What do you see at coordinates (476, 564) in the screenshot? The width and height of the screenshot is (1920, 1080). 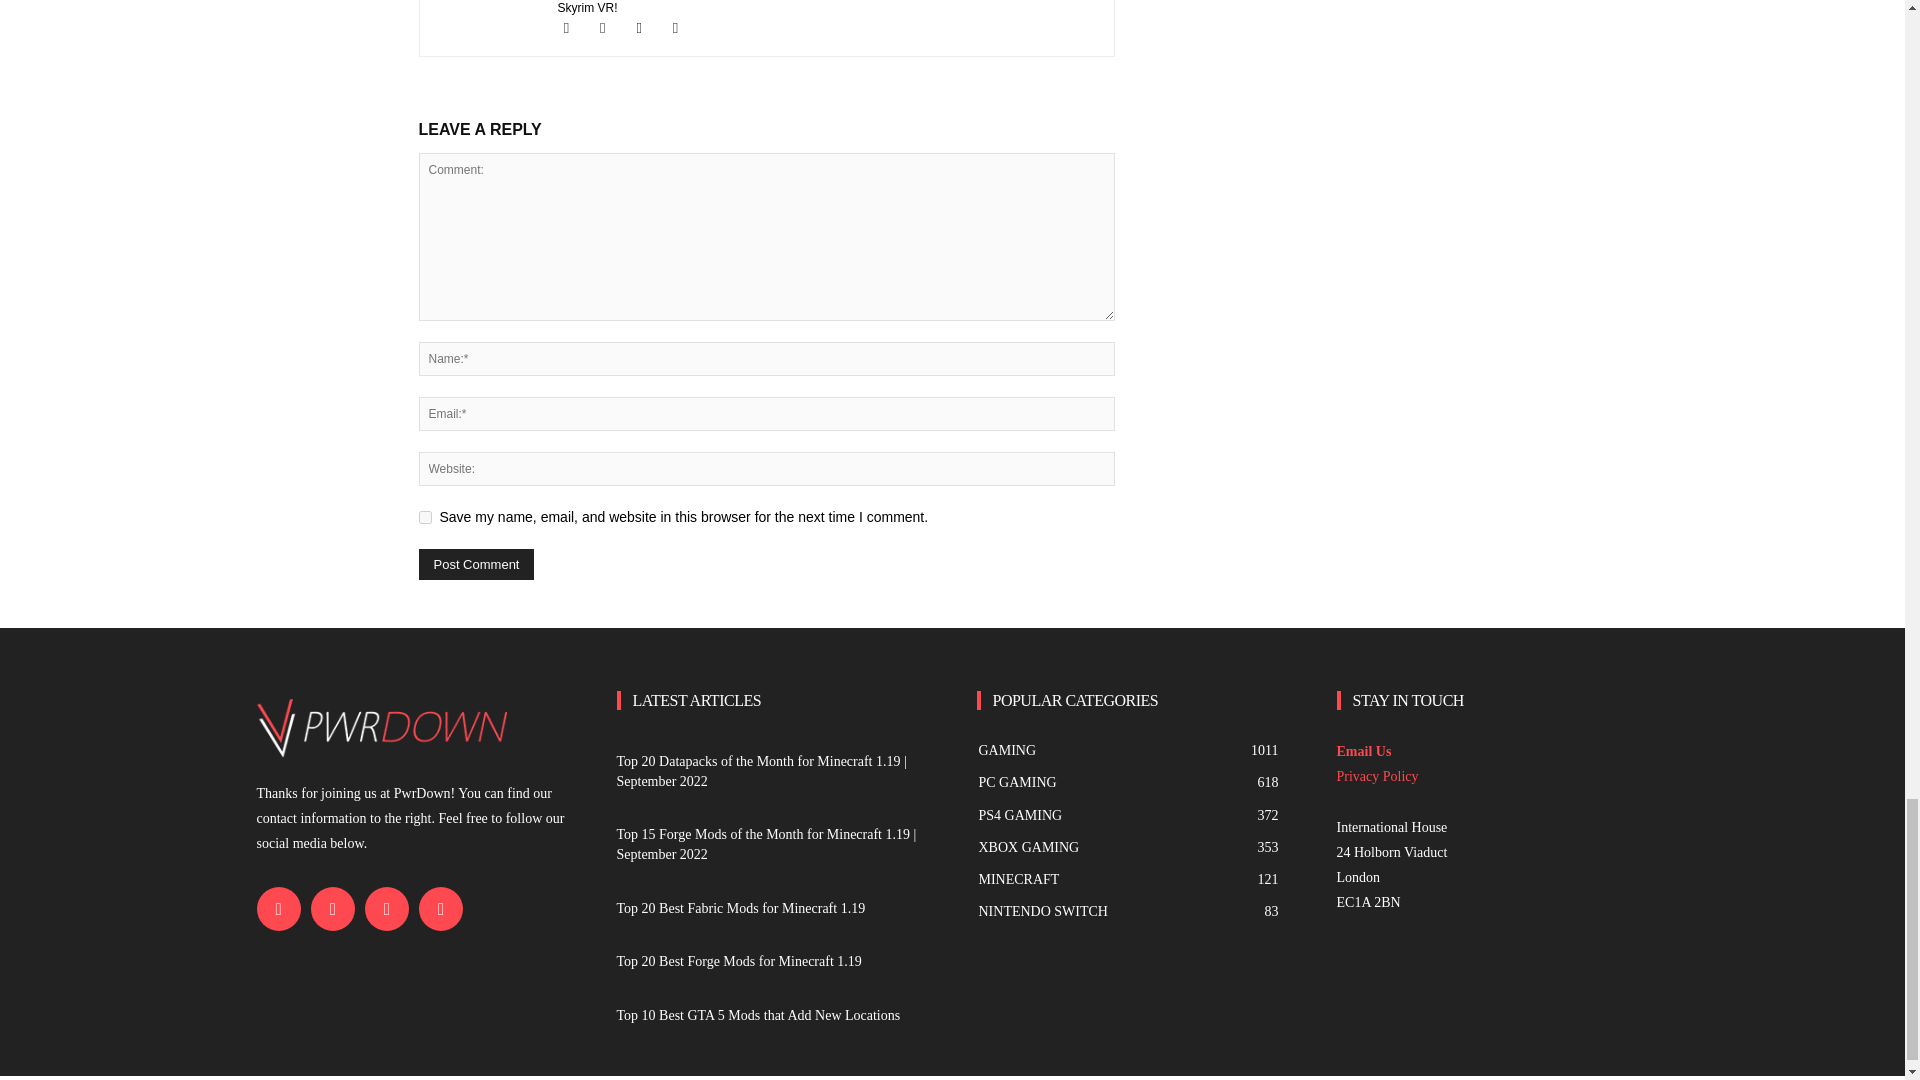 I see `Post Comment` at bounding box center [476, 564].